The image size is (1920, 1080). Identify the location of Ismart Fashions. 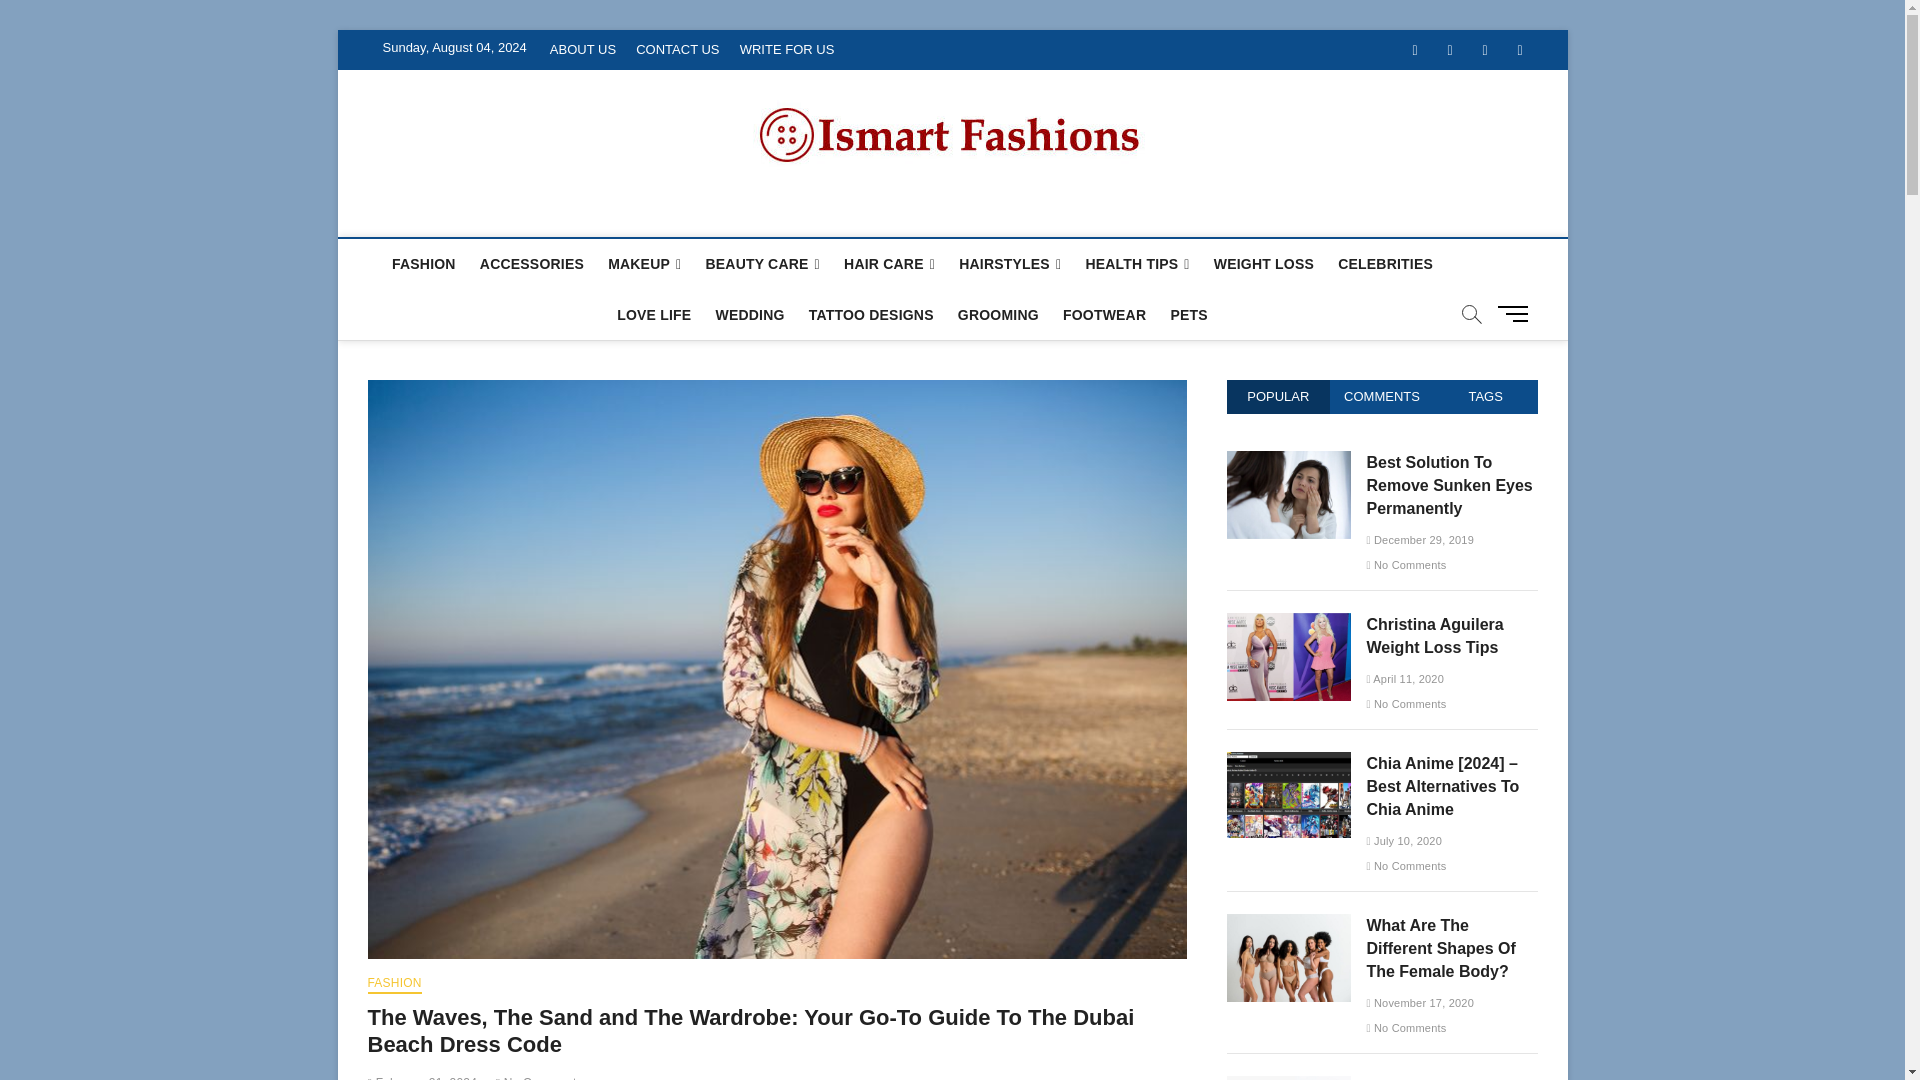
(506, 214).